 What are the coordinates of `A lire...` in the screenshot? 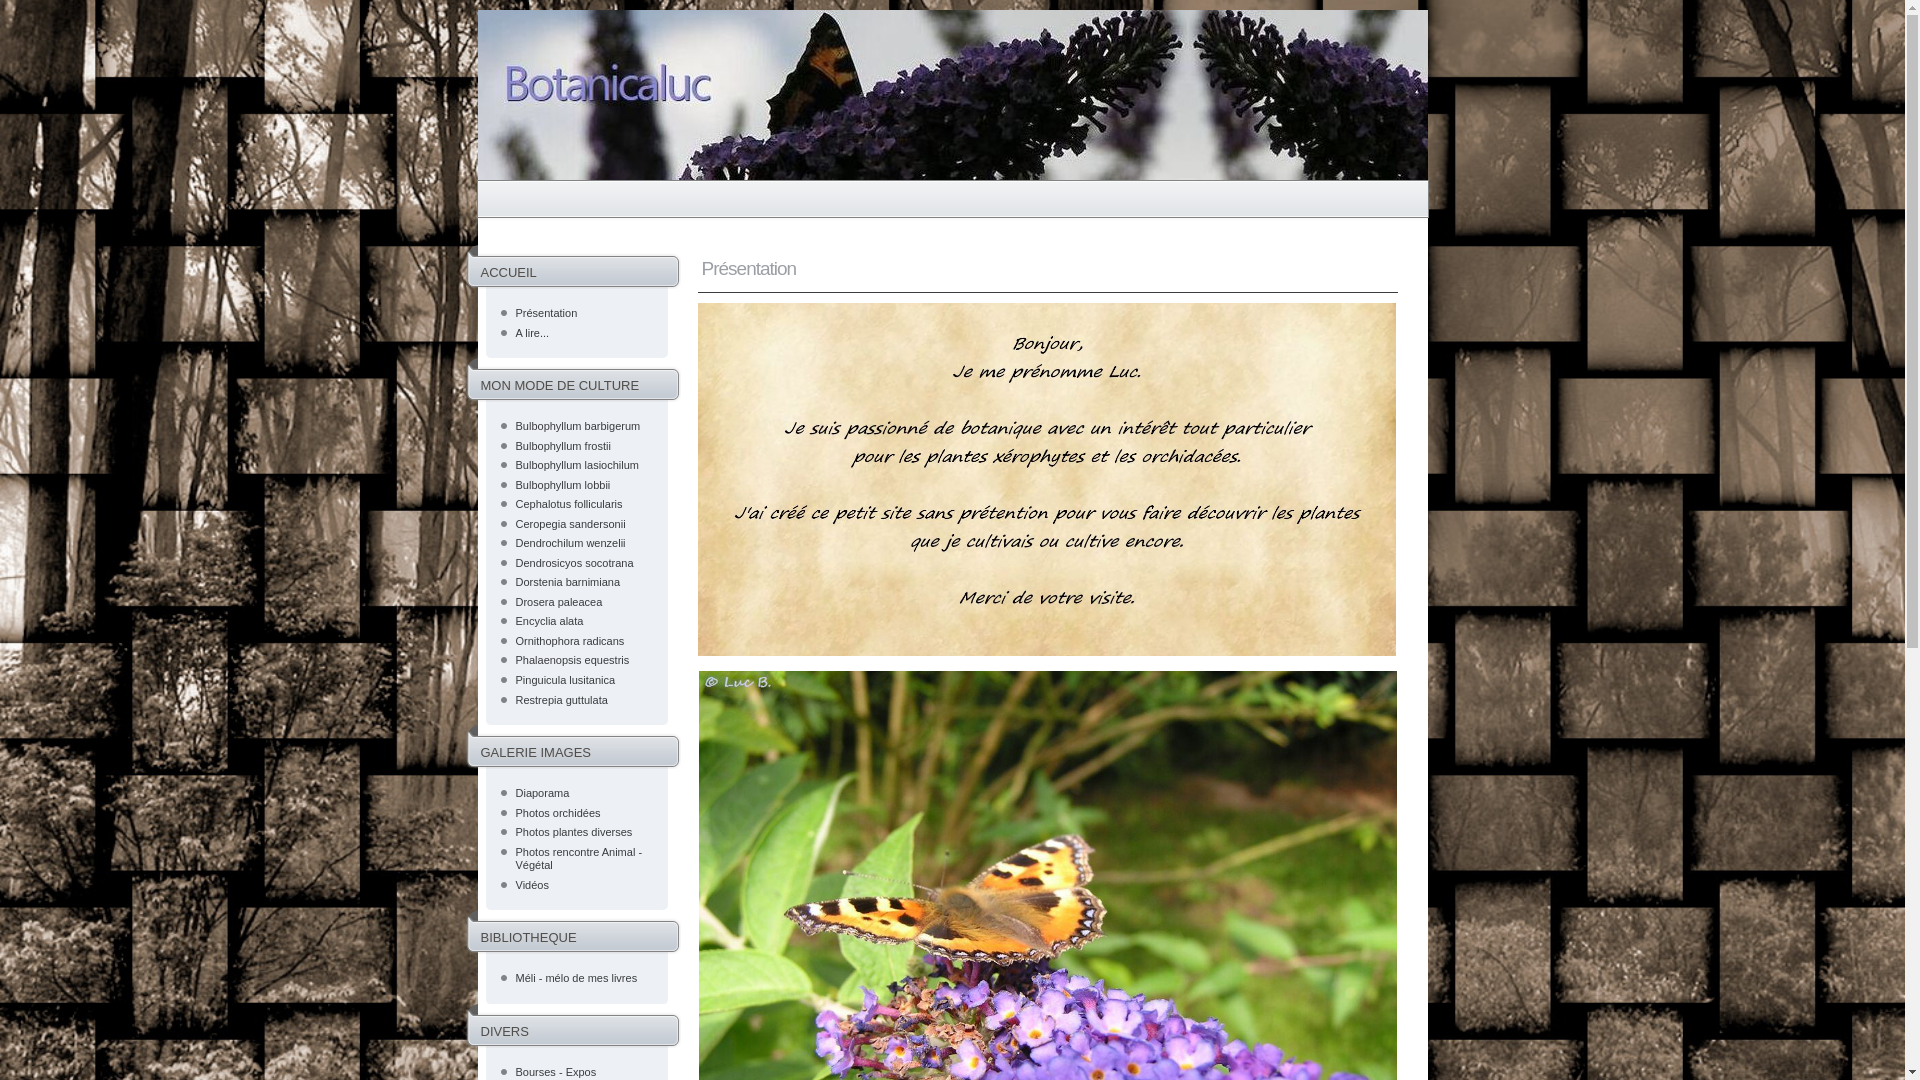 It's located at (533, 333).